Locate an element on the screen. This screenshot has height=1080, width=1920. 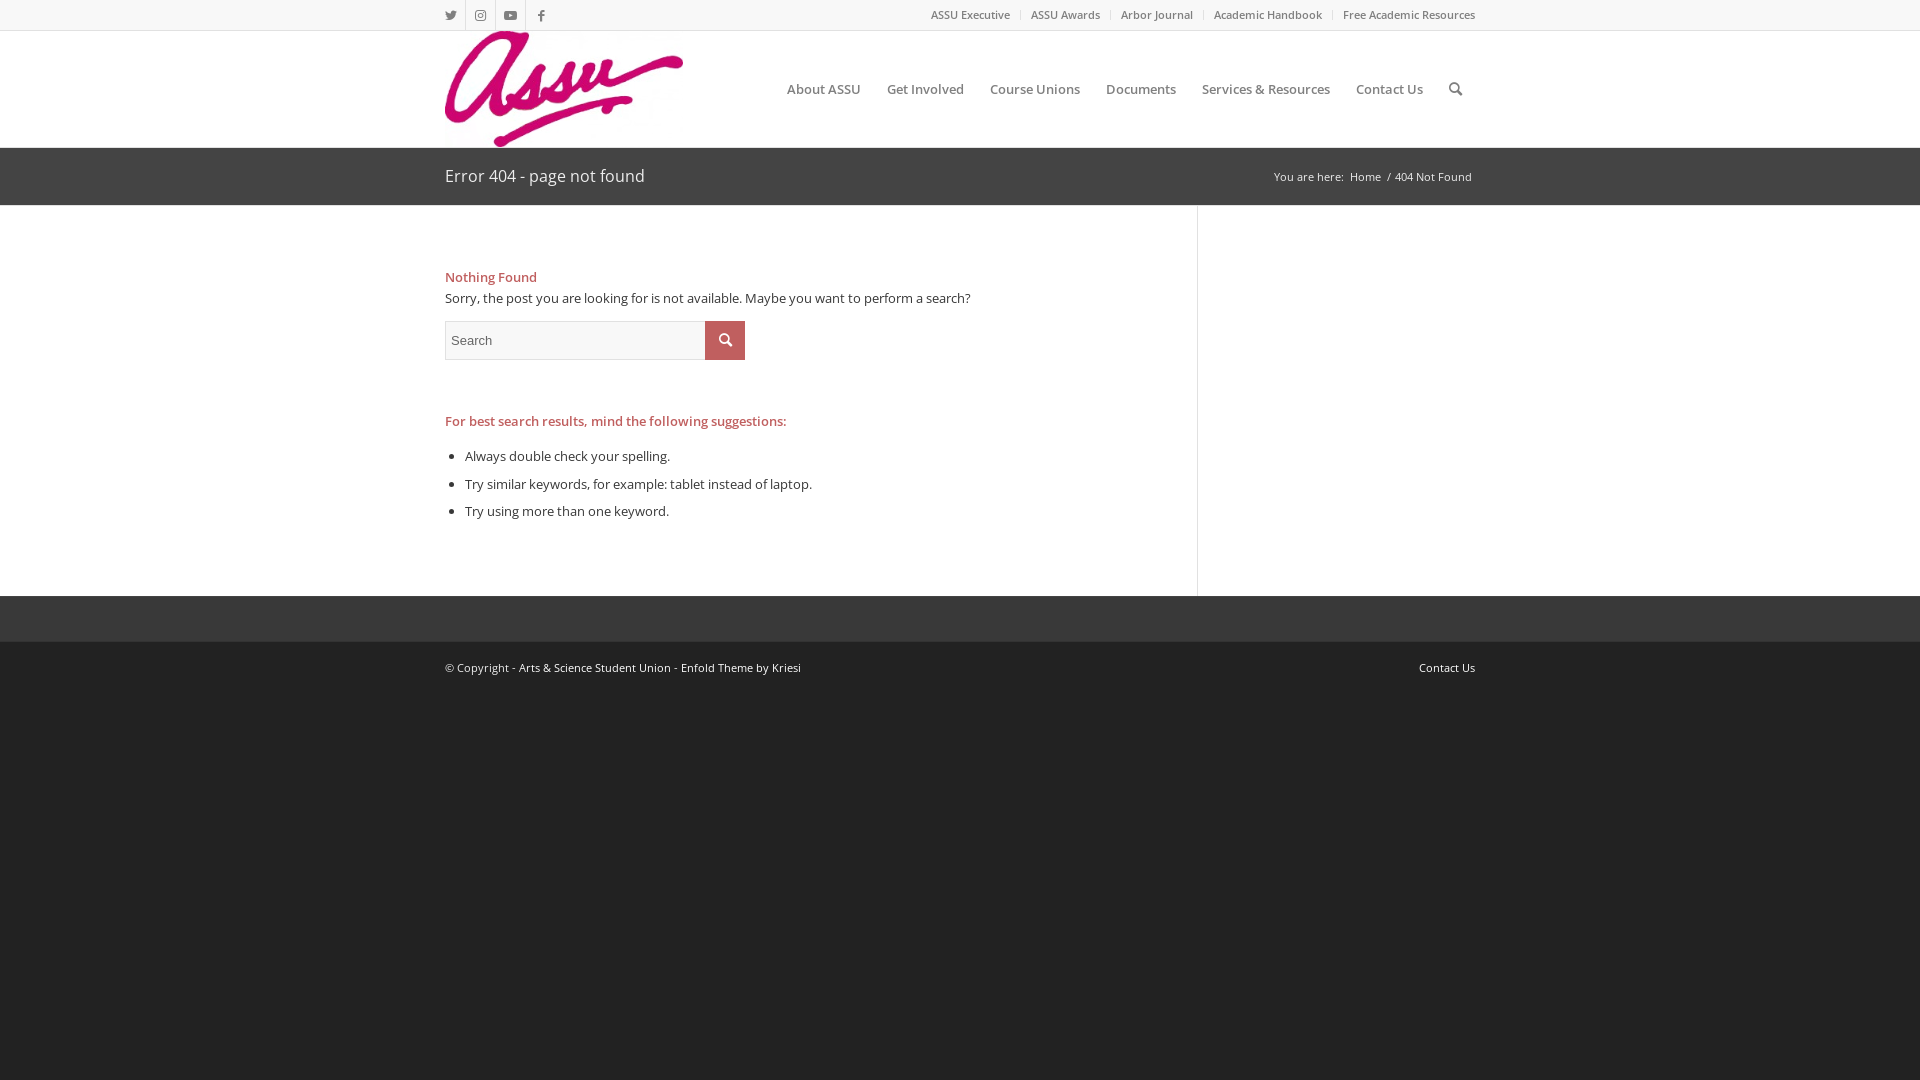
About ASSU is located at coordinates (824, 89).